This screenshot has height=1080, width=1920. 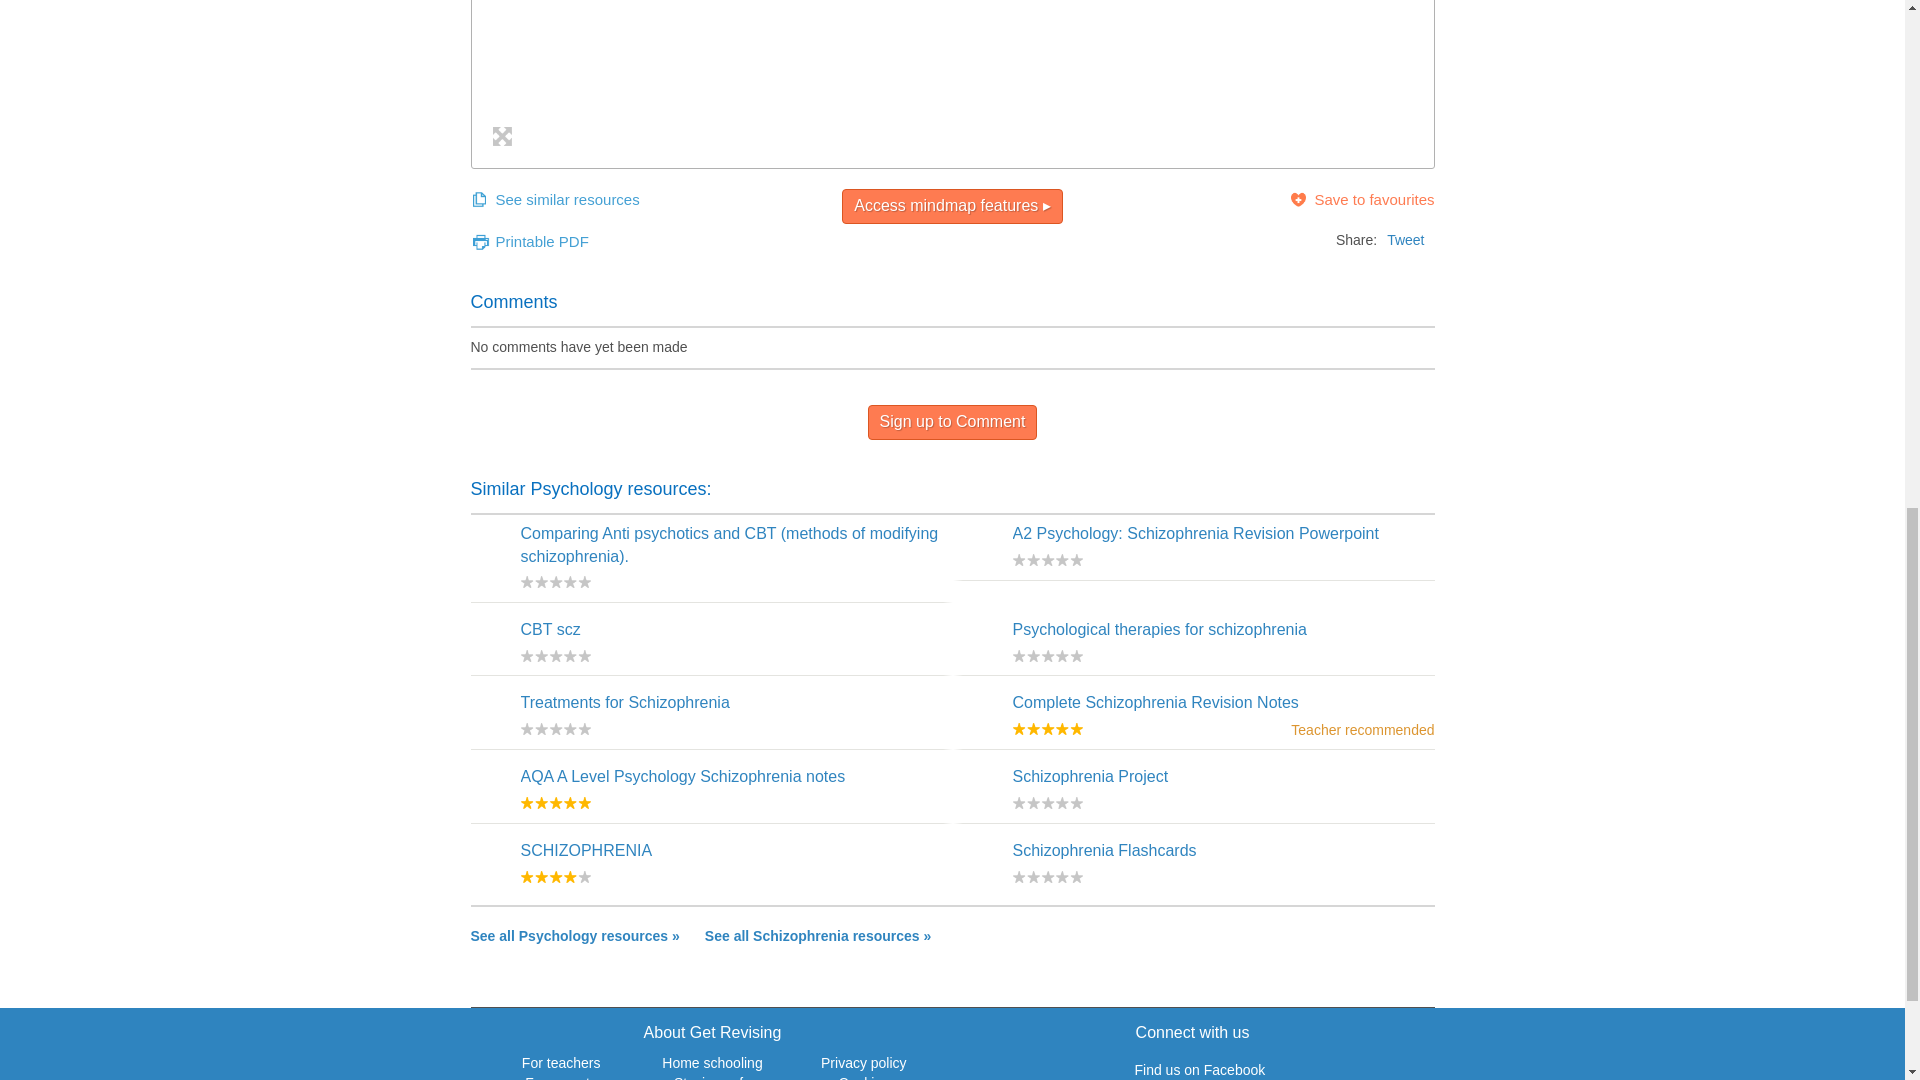 What do you see at coordinates (574, 935) in the screenshot?
I see `Psychology` at bounding box center [574, 935].